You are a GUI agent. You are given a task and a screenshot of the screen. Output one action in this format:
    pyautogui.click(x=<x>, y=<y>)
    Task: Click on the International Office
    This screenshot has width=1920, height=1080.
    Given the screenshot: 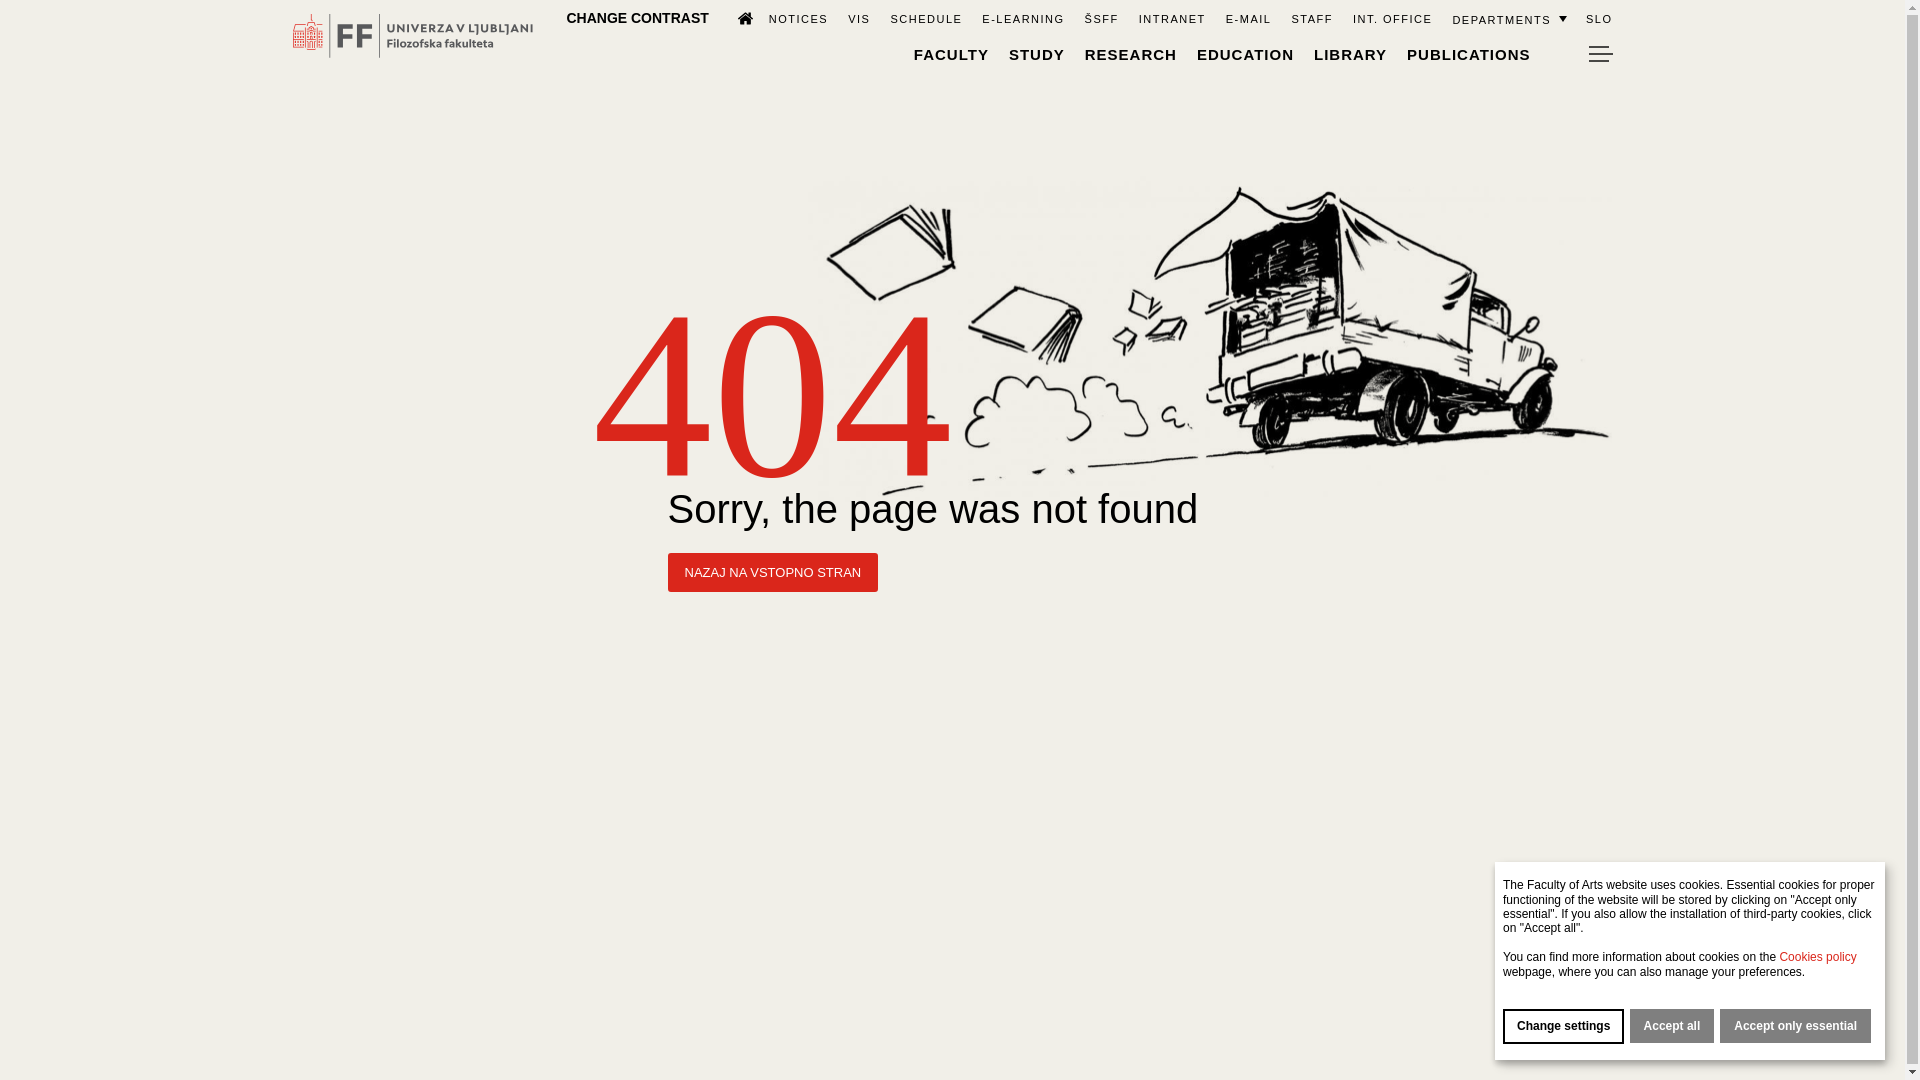 What is the action you would take?
    pyautogui.click(x=1392, y=18)
    